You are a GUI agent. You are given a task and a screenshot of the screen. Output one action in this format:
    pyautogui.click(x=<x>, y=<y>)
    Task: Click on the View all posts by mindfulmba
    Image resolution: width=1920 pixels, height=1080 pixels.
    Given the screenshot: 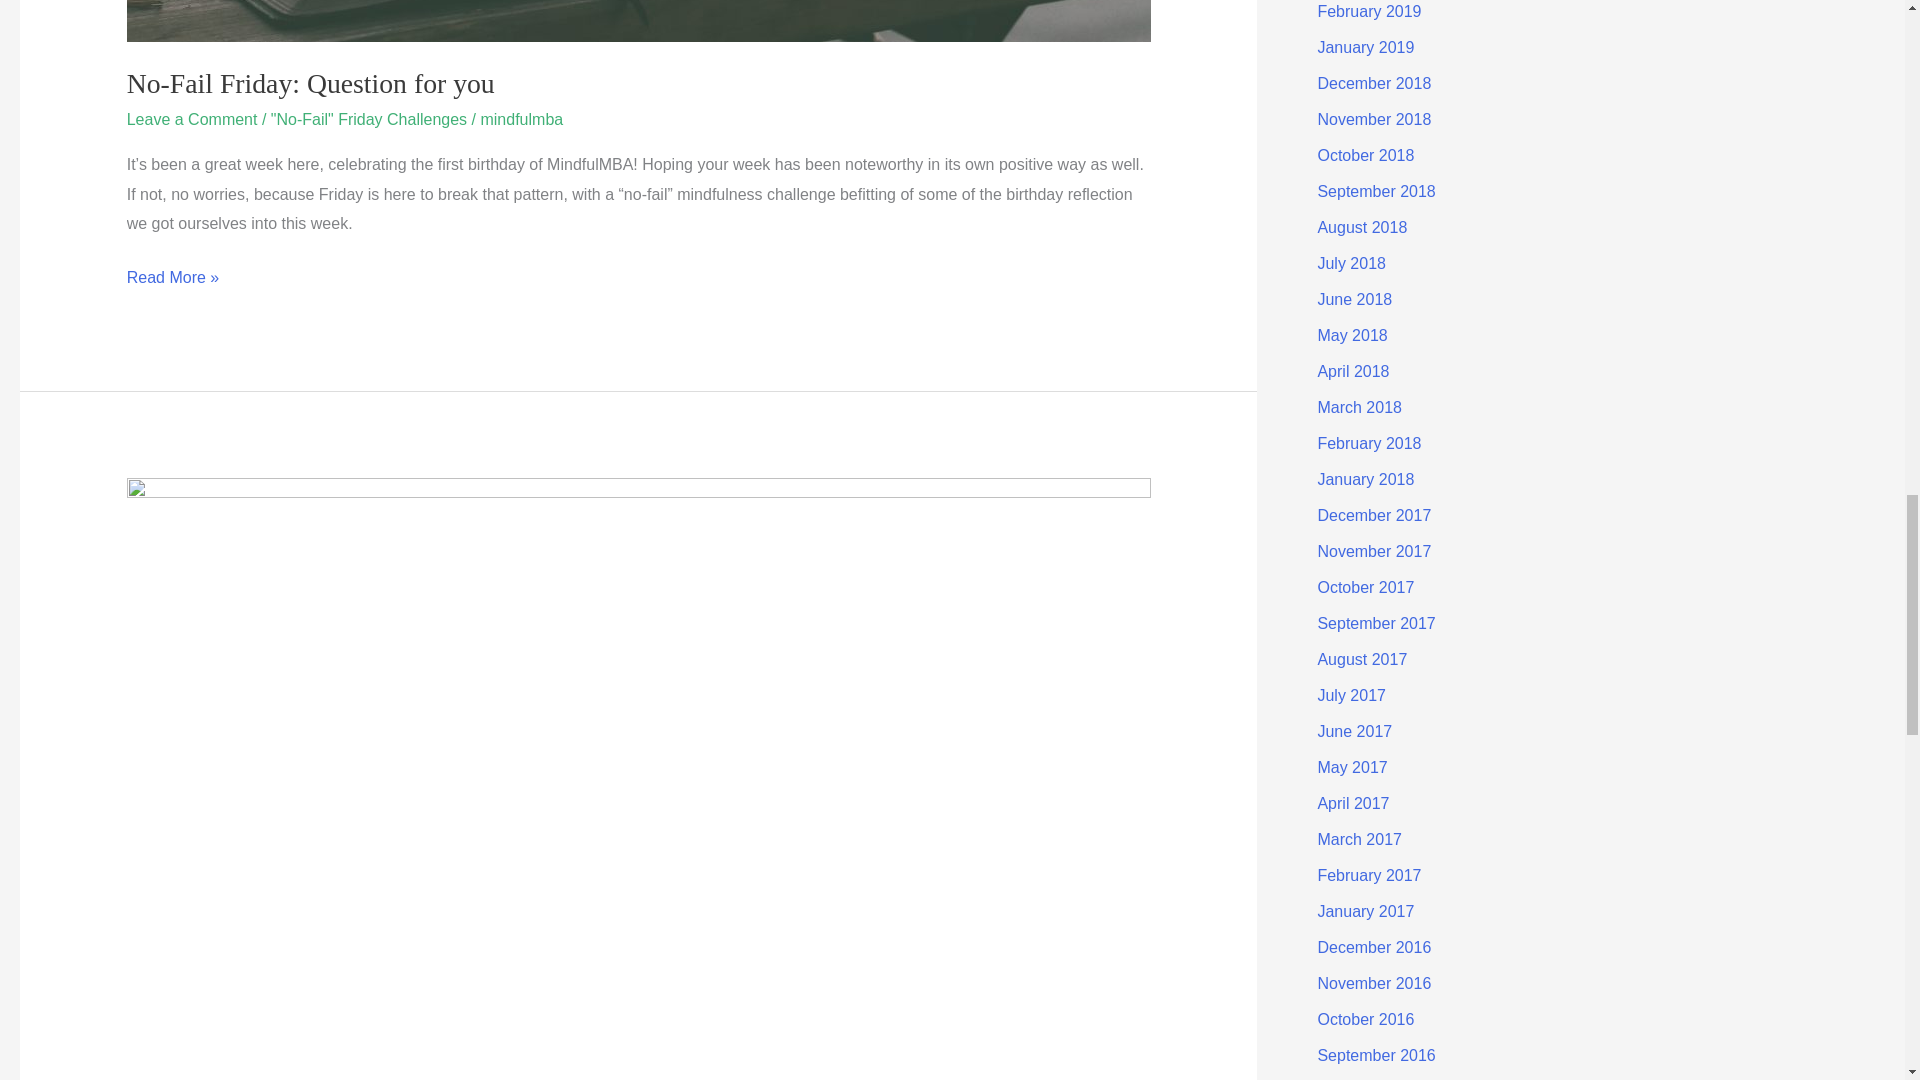 What is the action you would take?
    pyautogui.click(x=521, y=120)
    